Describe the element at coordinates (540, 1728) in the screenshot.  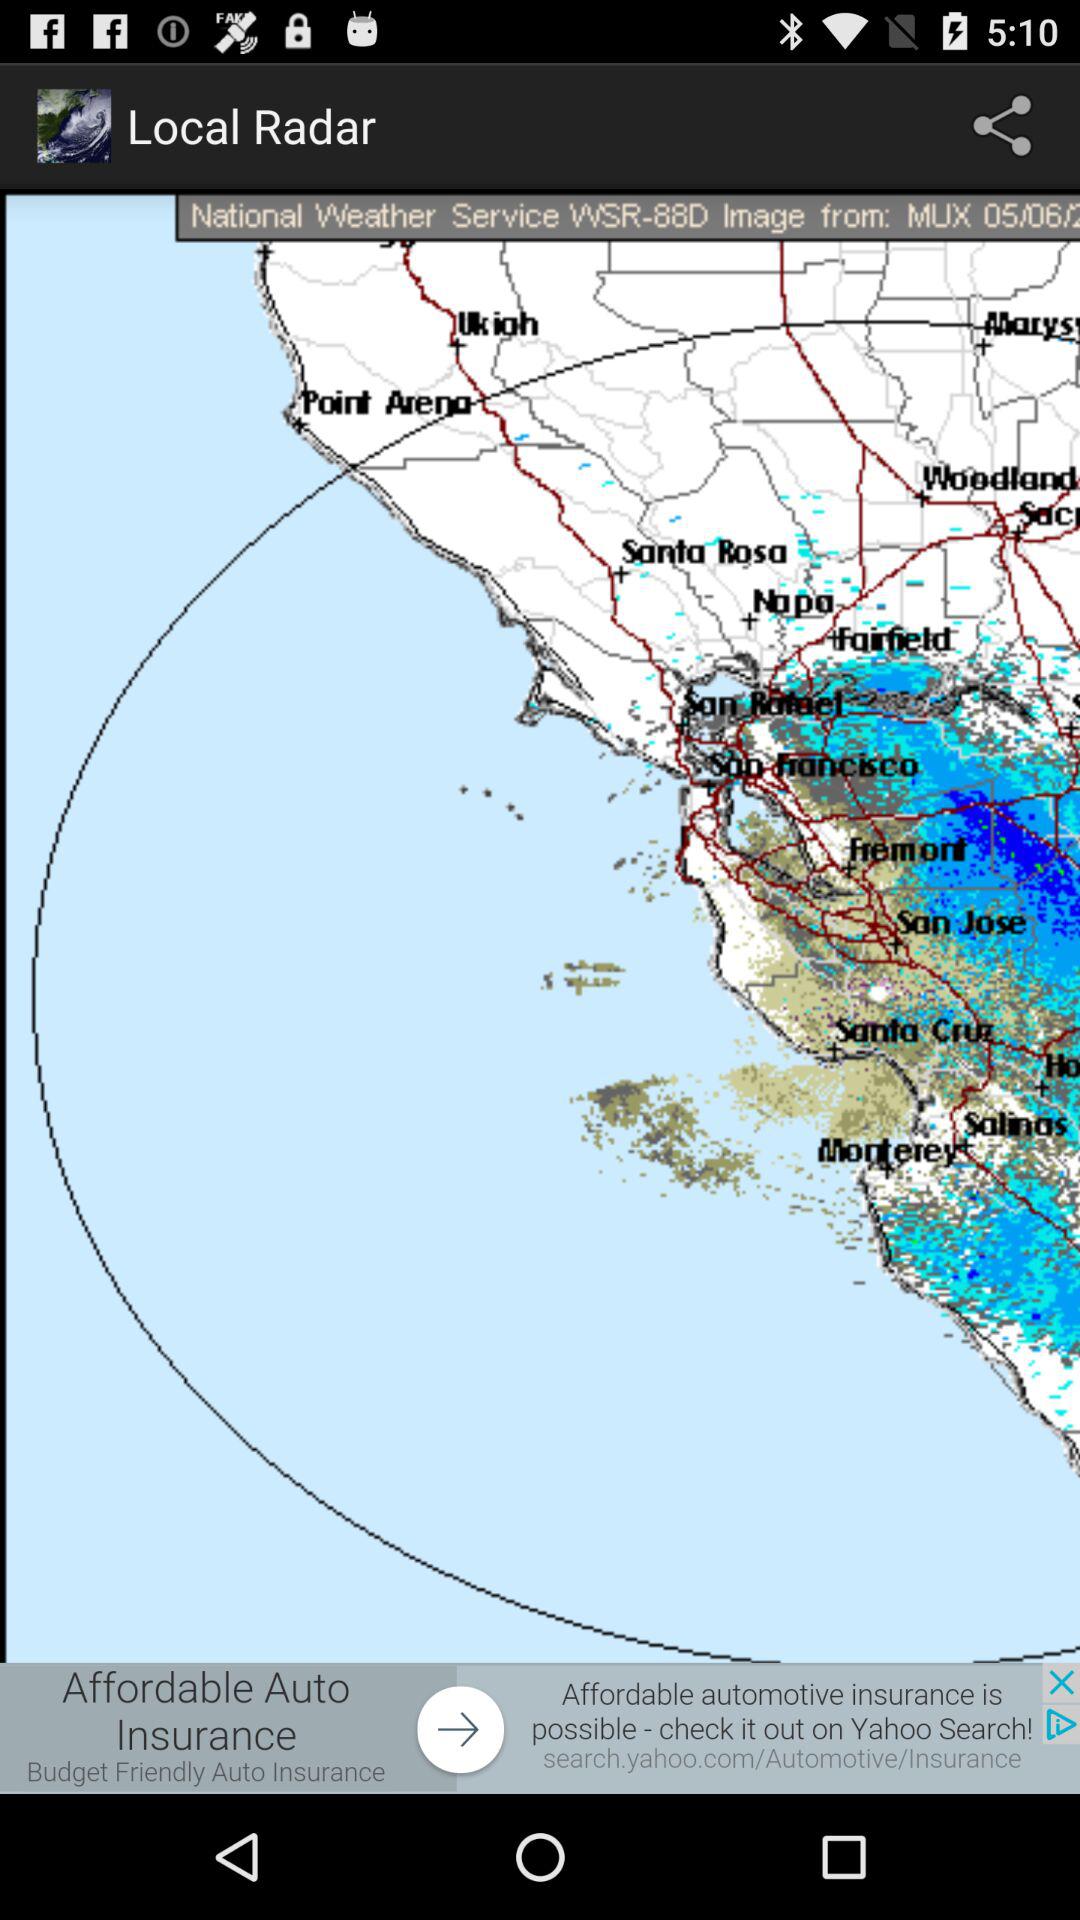
I see `affordable auto insurance` at that location.